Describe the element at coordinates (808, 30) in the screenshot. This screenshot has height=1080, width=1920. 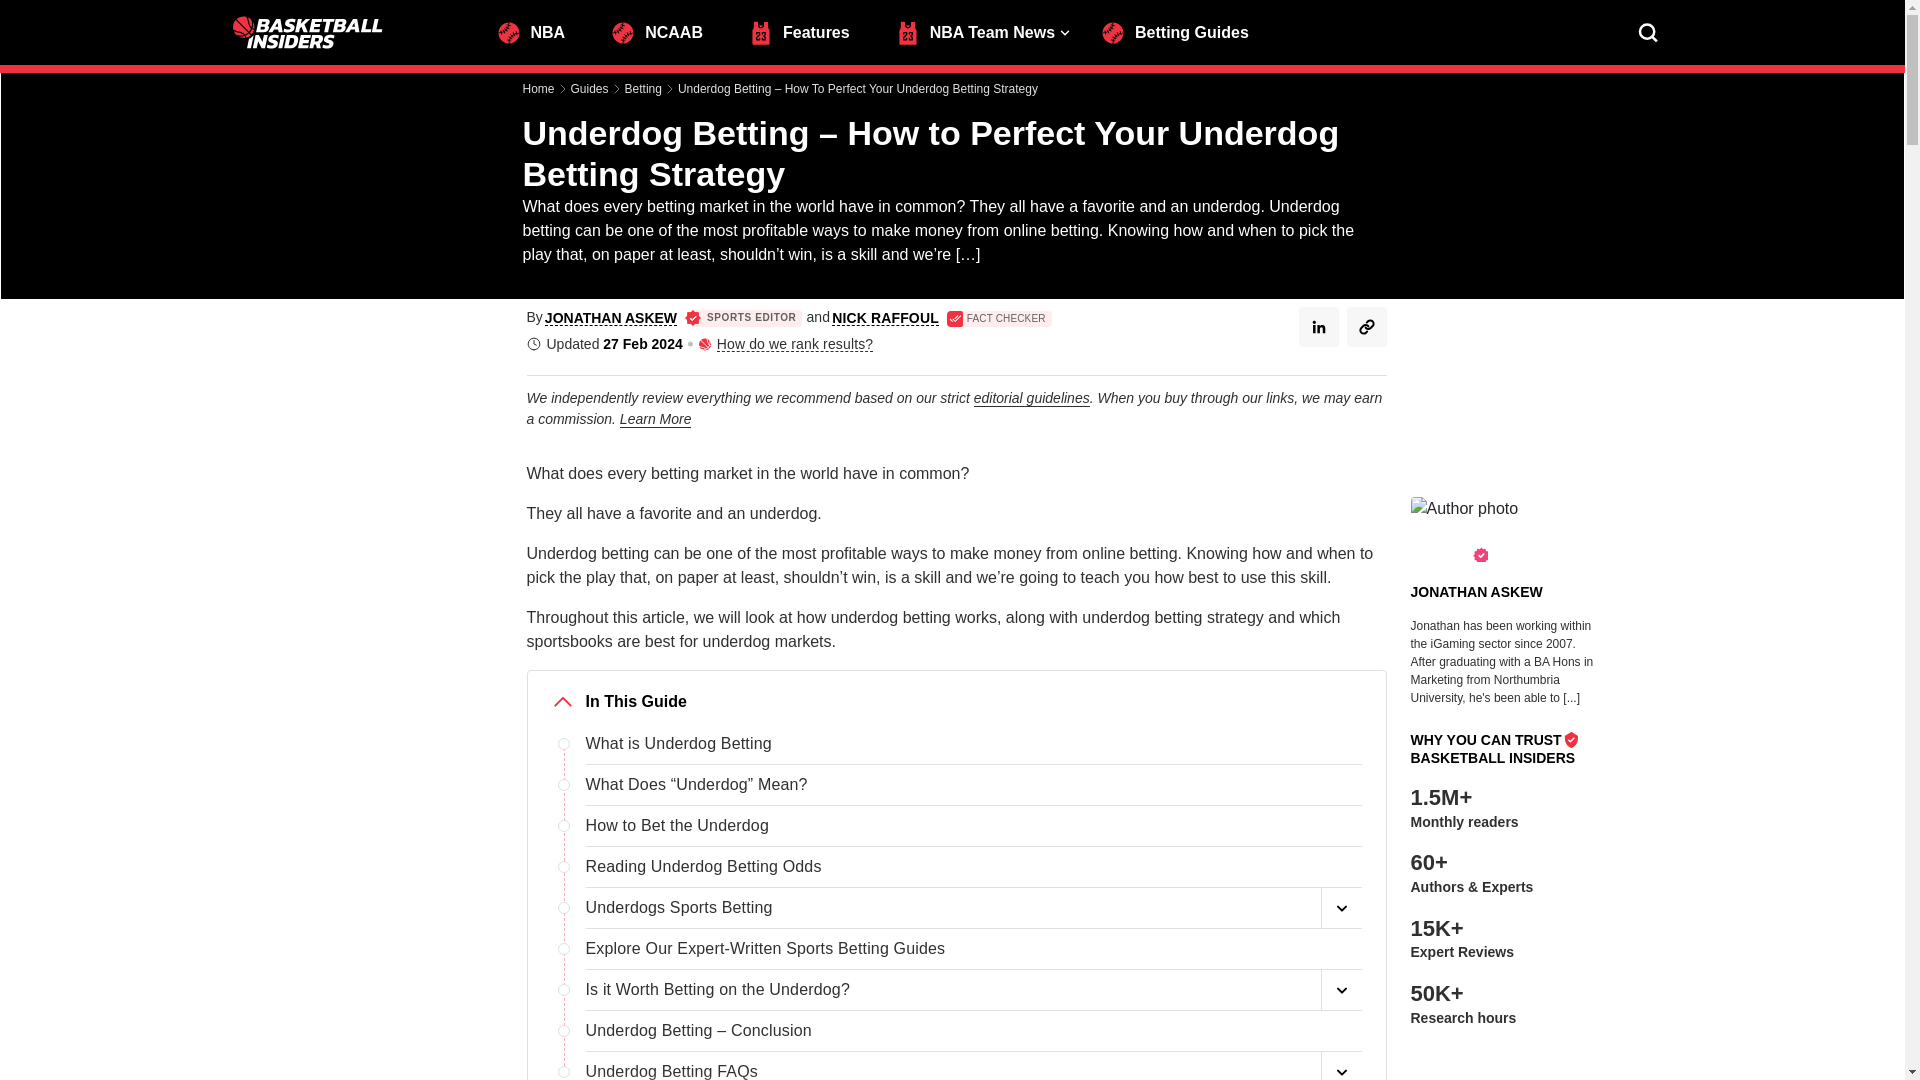
I see `Features` at that location.